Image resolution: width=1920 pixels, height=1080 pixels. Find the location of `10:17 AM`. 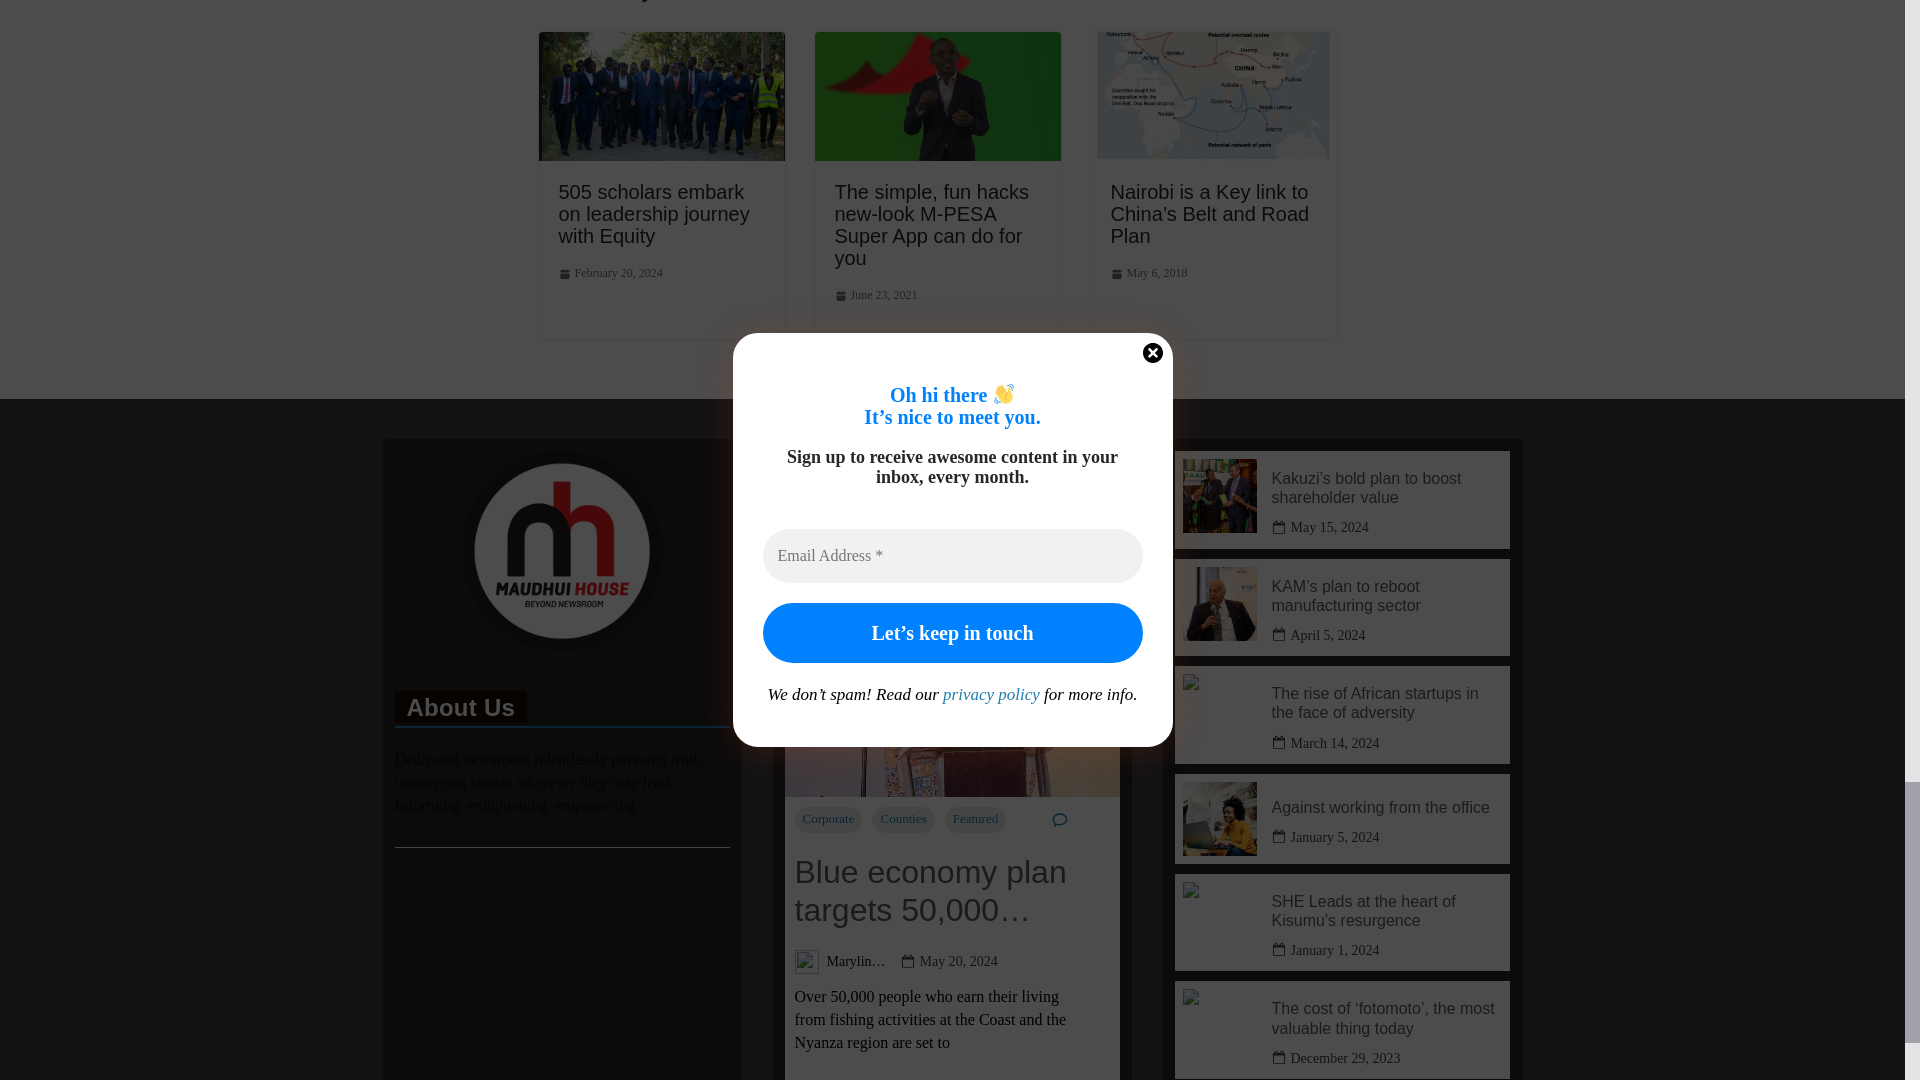

10:17 AM is located at coordinates (610, 274).